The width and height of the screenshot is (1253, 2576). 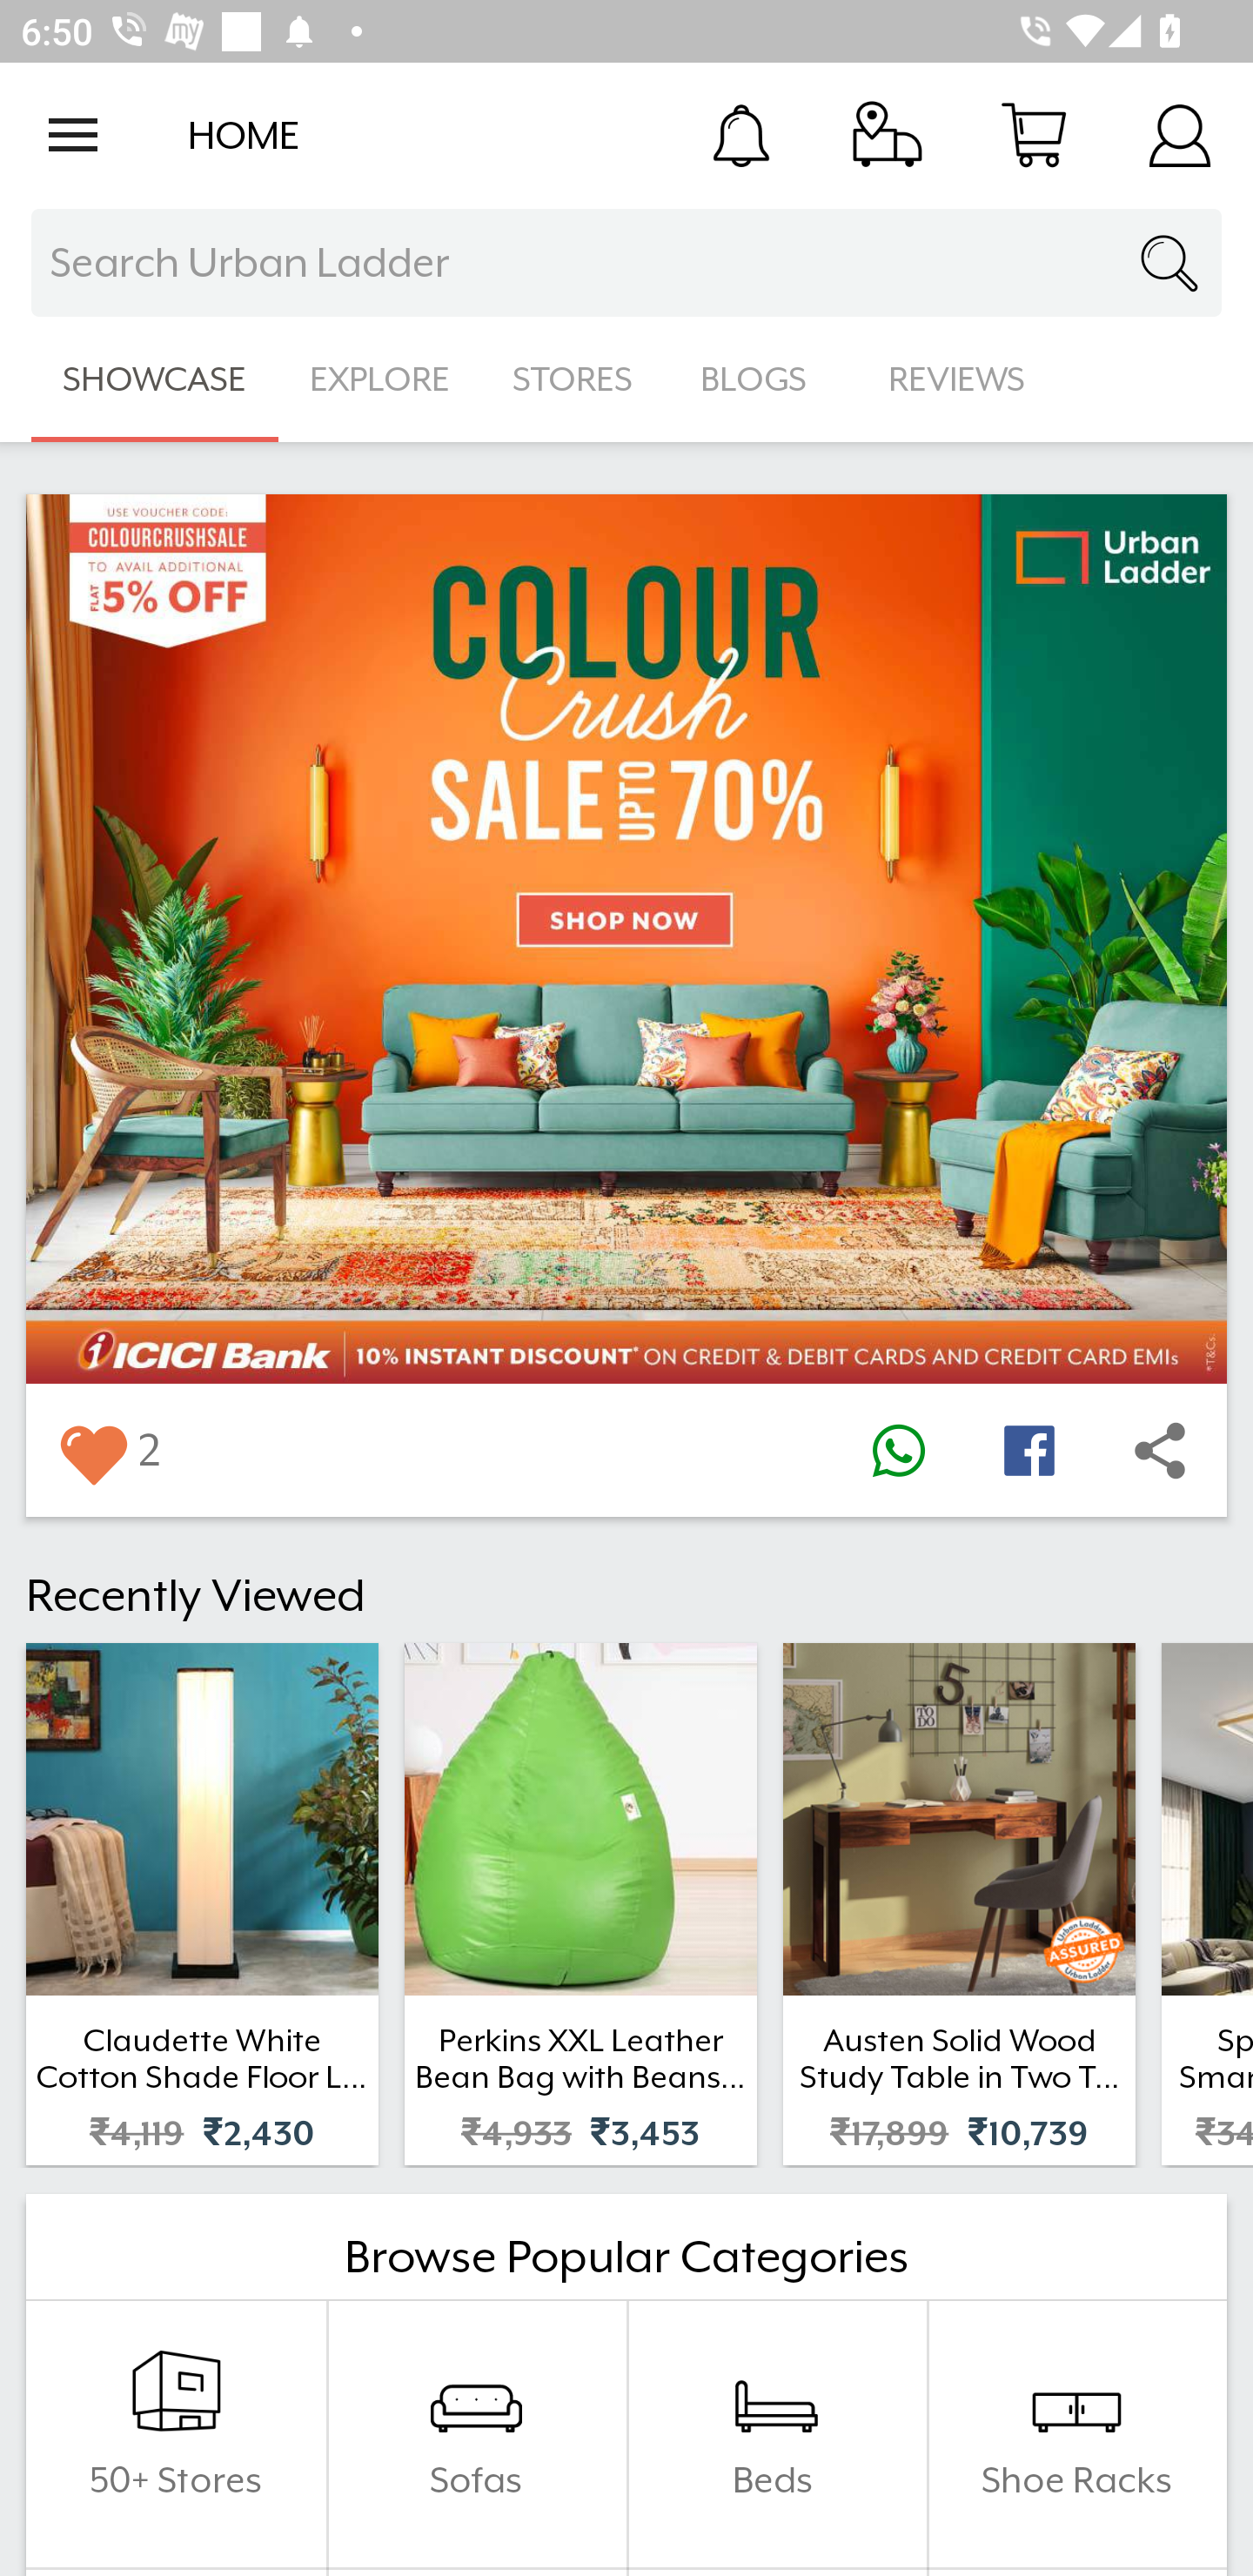 I want to click on SHOWCASE, so click(x=155, y=379).